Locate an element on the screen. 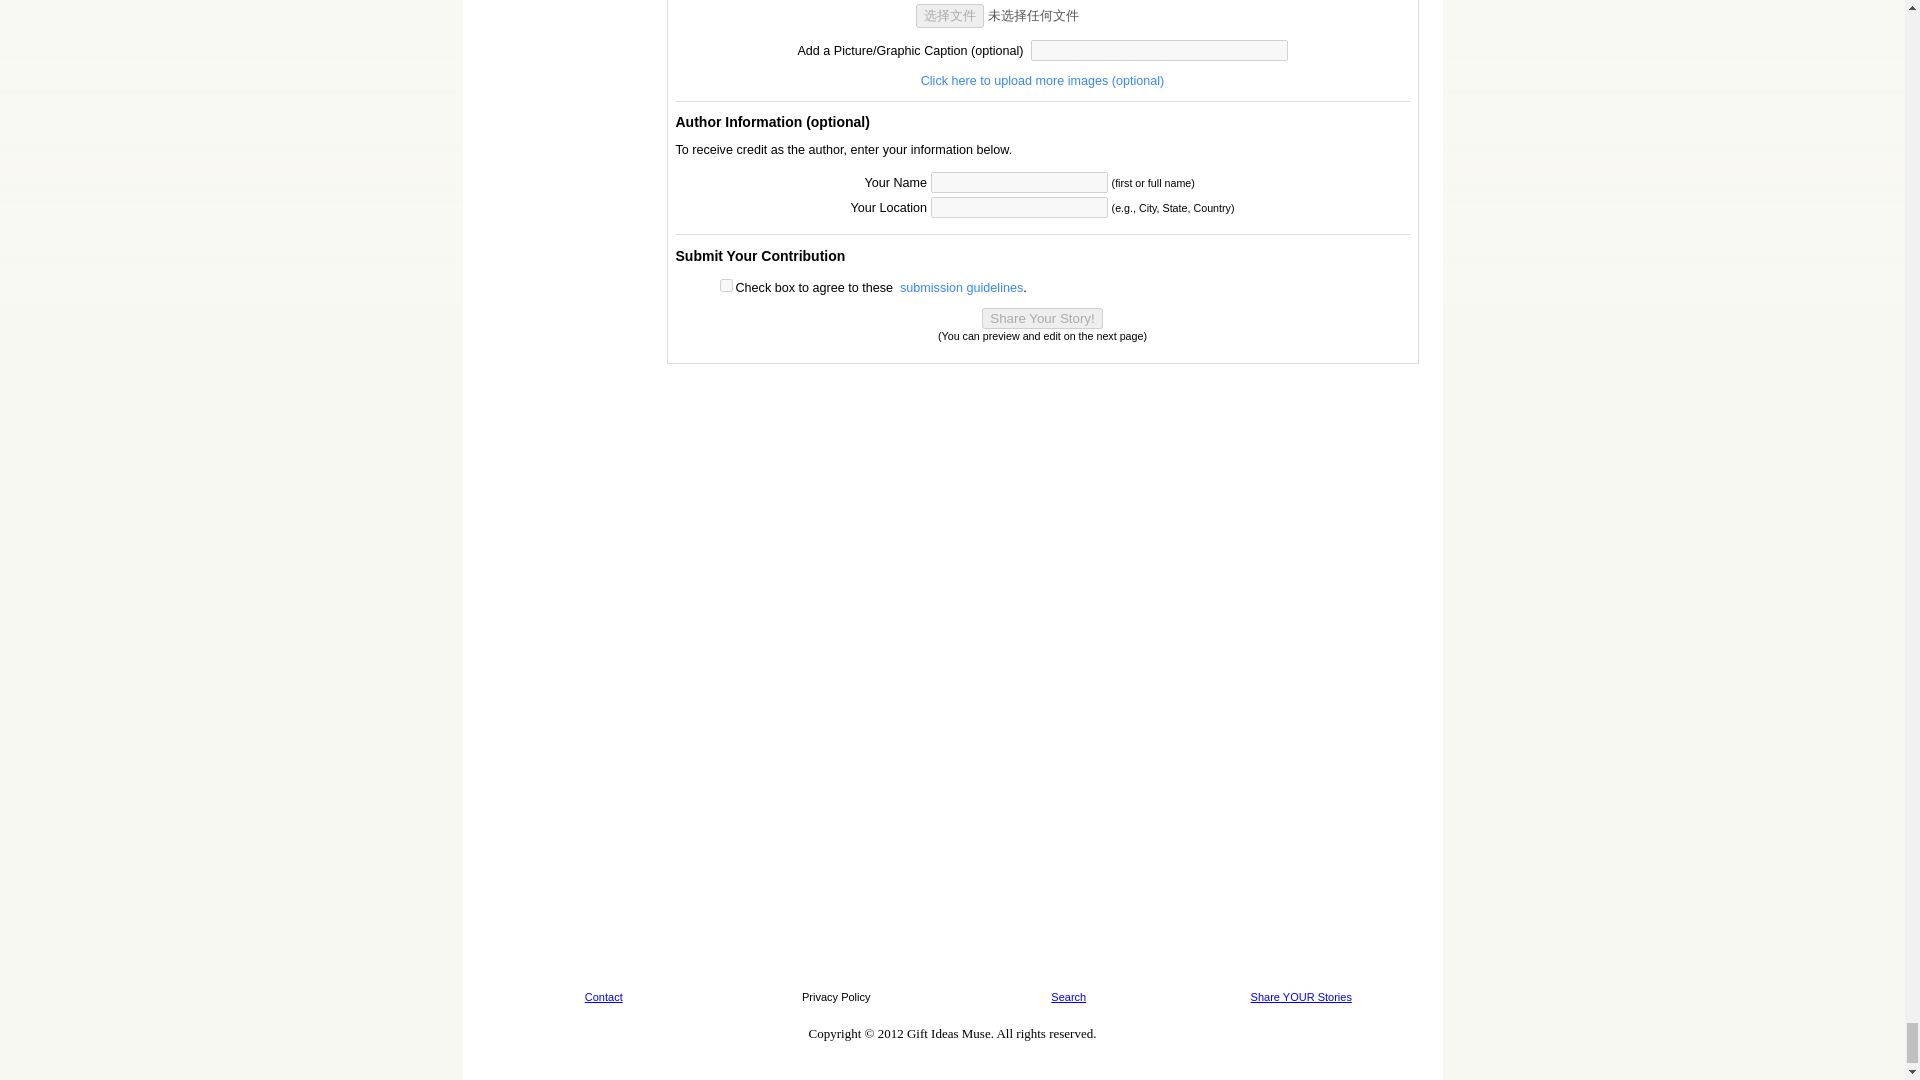 The image size is (1920, 1080). checkbox is located at coordinates (726, 284).